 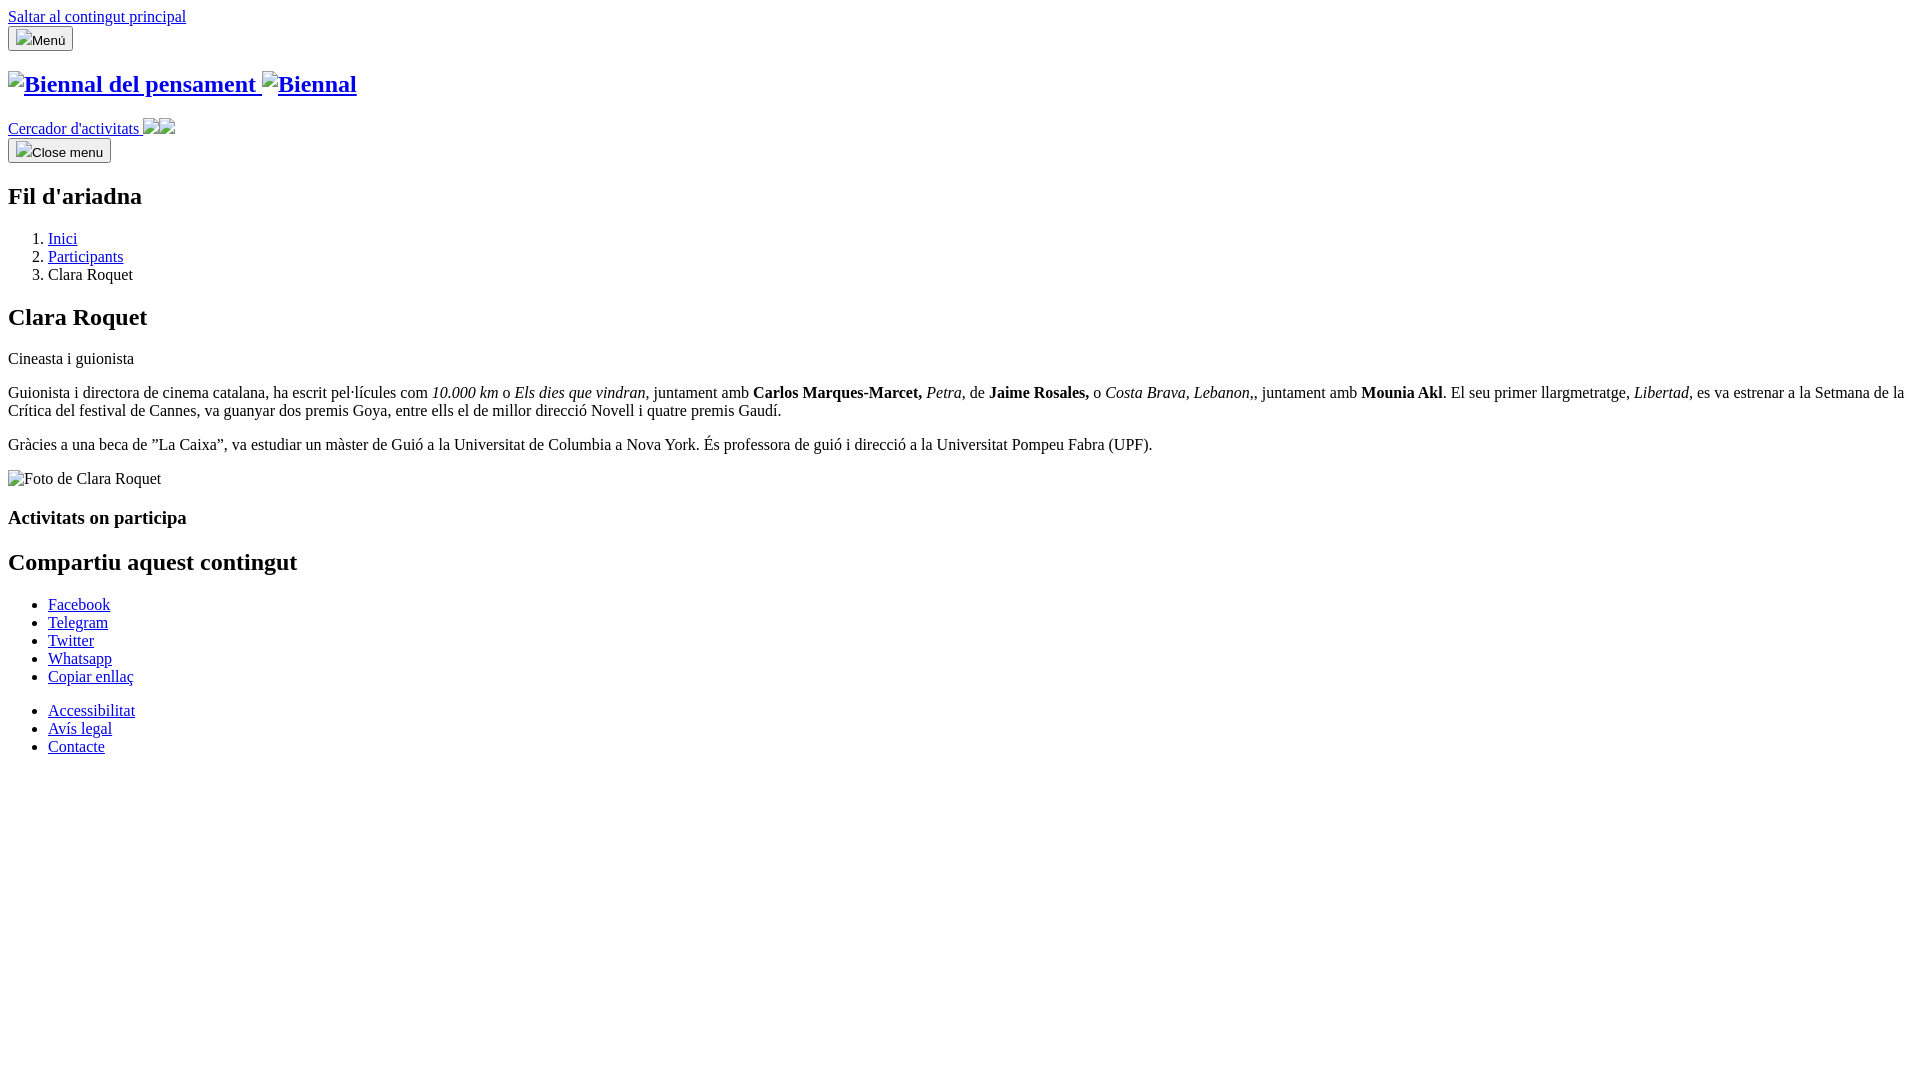 What do you see at coordinates (71, 640) in the screenshot?
I see `Twitter` at bounding box center [71, 640].